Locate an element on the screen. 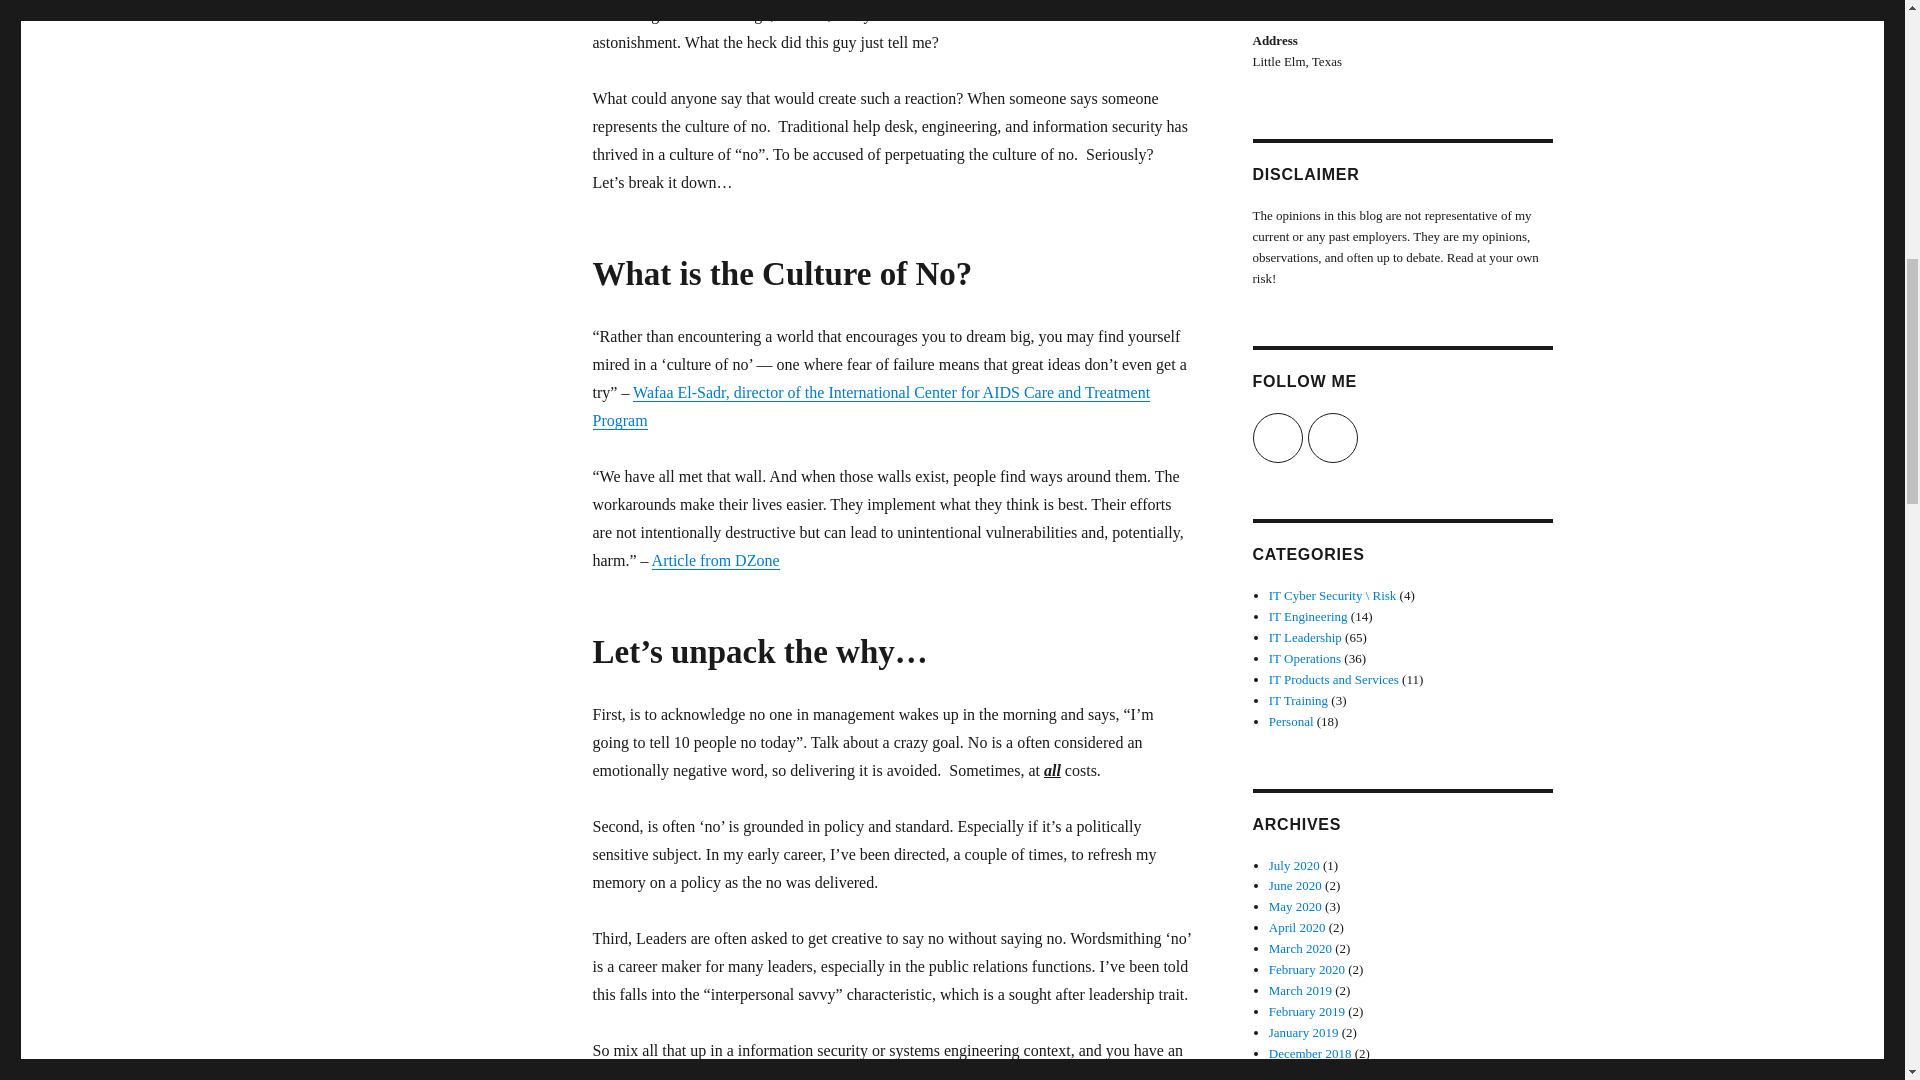 This screenshot has height=1080, width=1920. IT Engineering is located at coordinates (1308, 616).